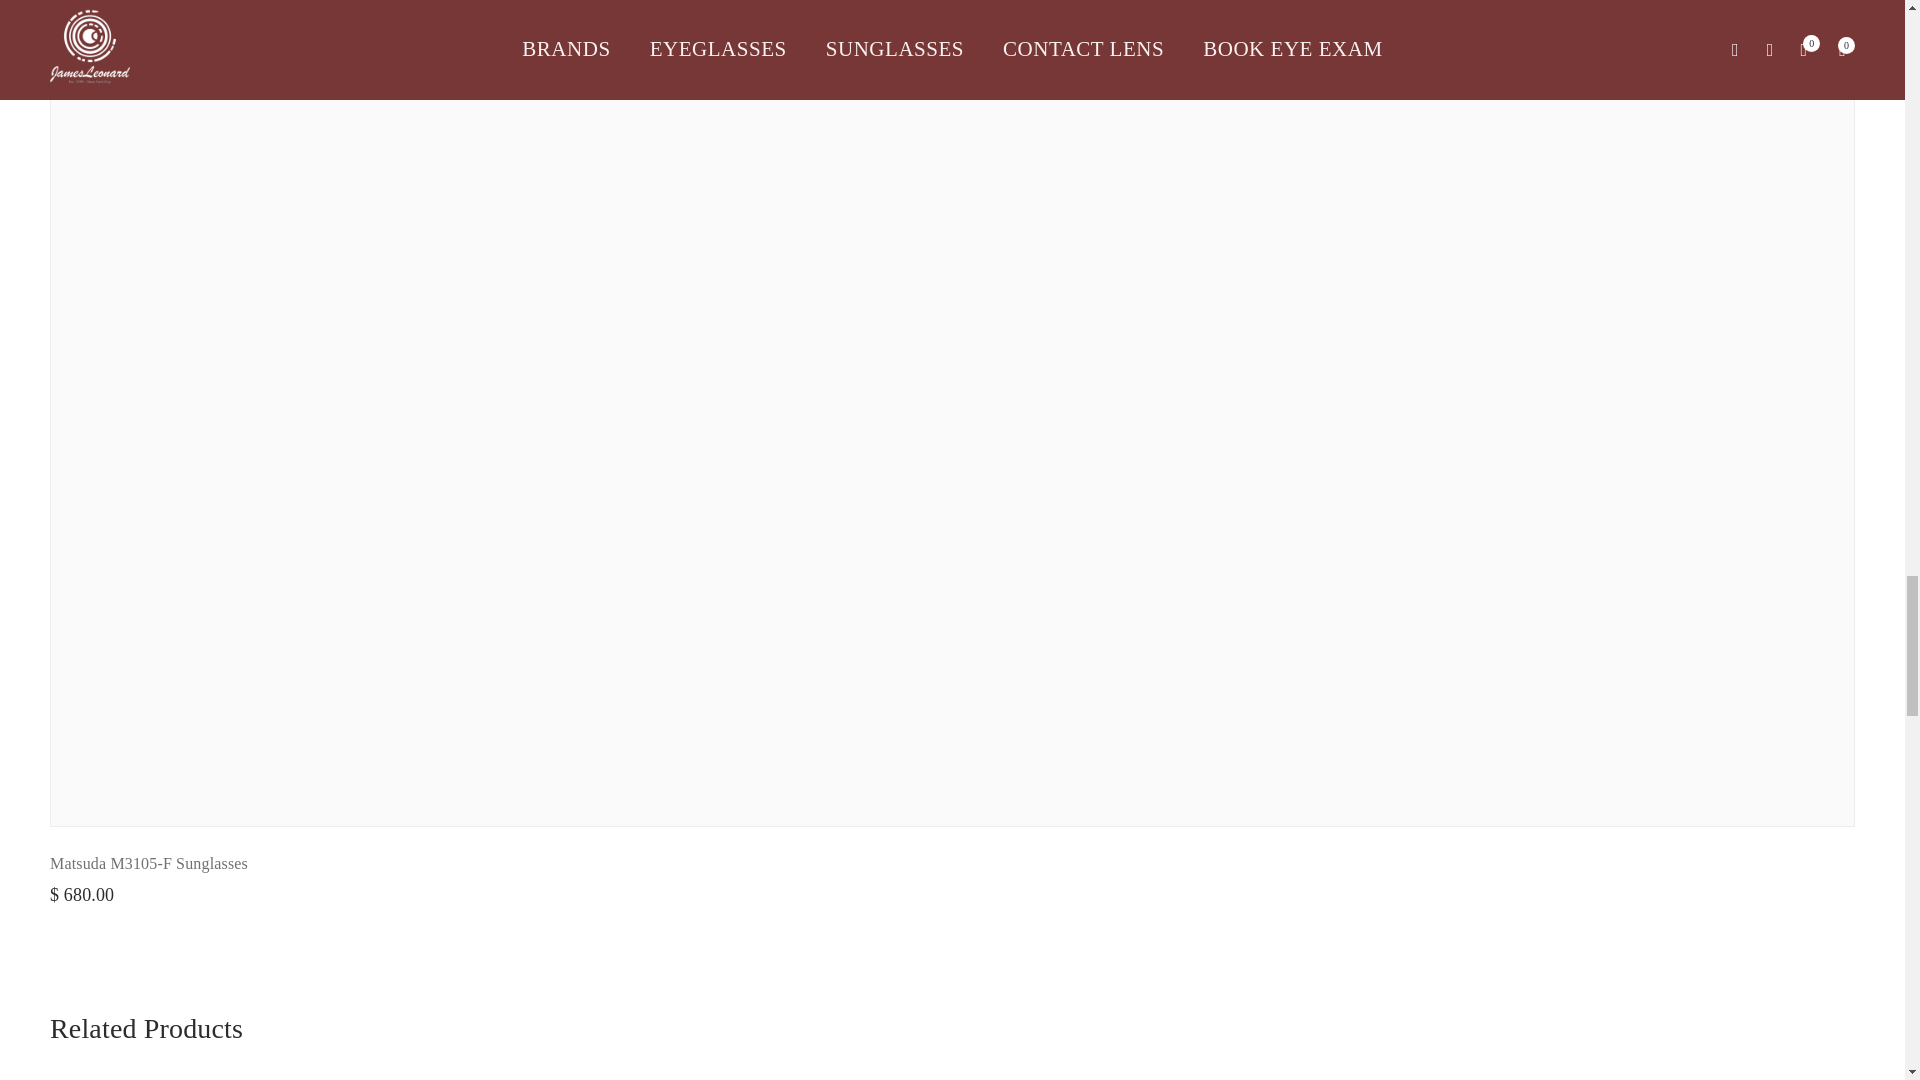 The image size is (1920, 1080). Describe the element at coordinates (148, 863) in the screenshot. I see `Matsuda M3105-F Sunglasses` at that location.